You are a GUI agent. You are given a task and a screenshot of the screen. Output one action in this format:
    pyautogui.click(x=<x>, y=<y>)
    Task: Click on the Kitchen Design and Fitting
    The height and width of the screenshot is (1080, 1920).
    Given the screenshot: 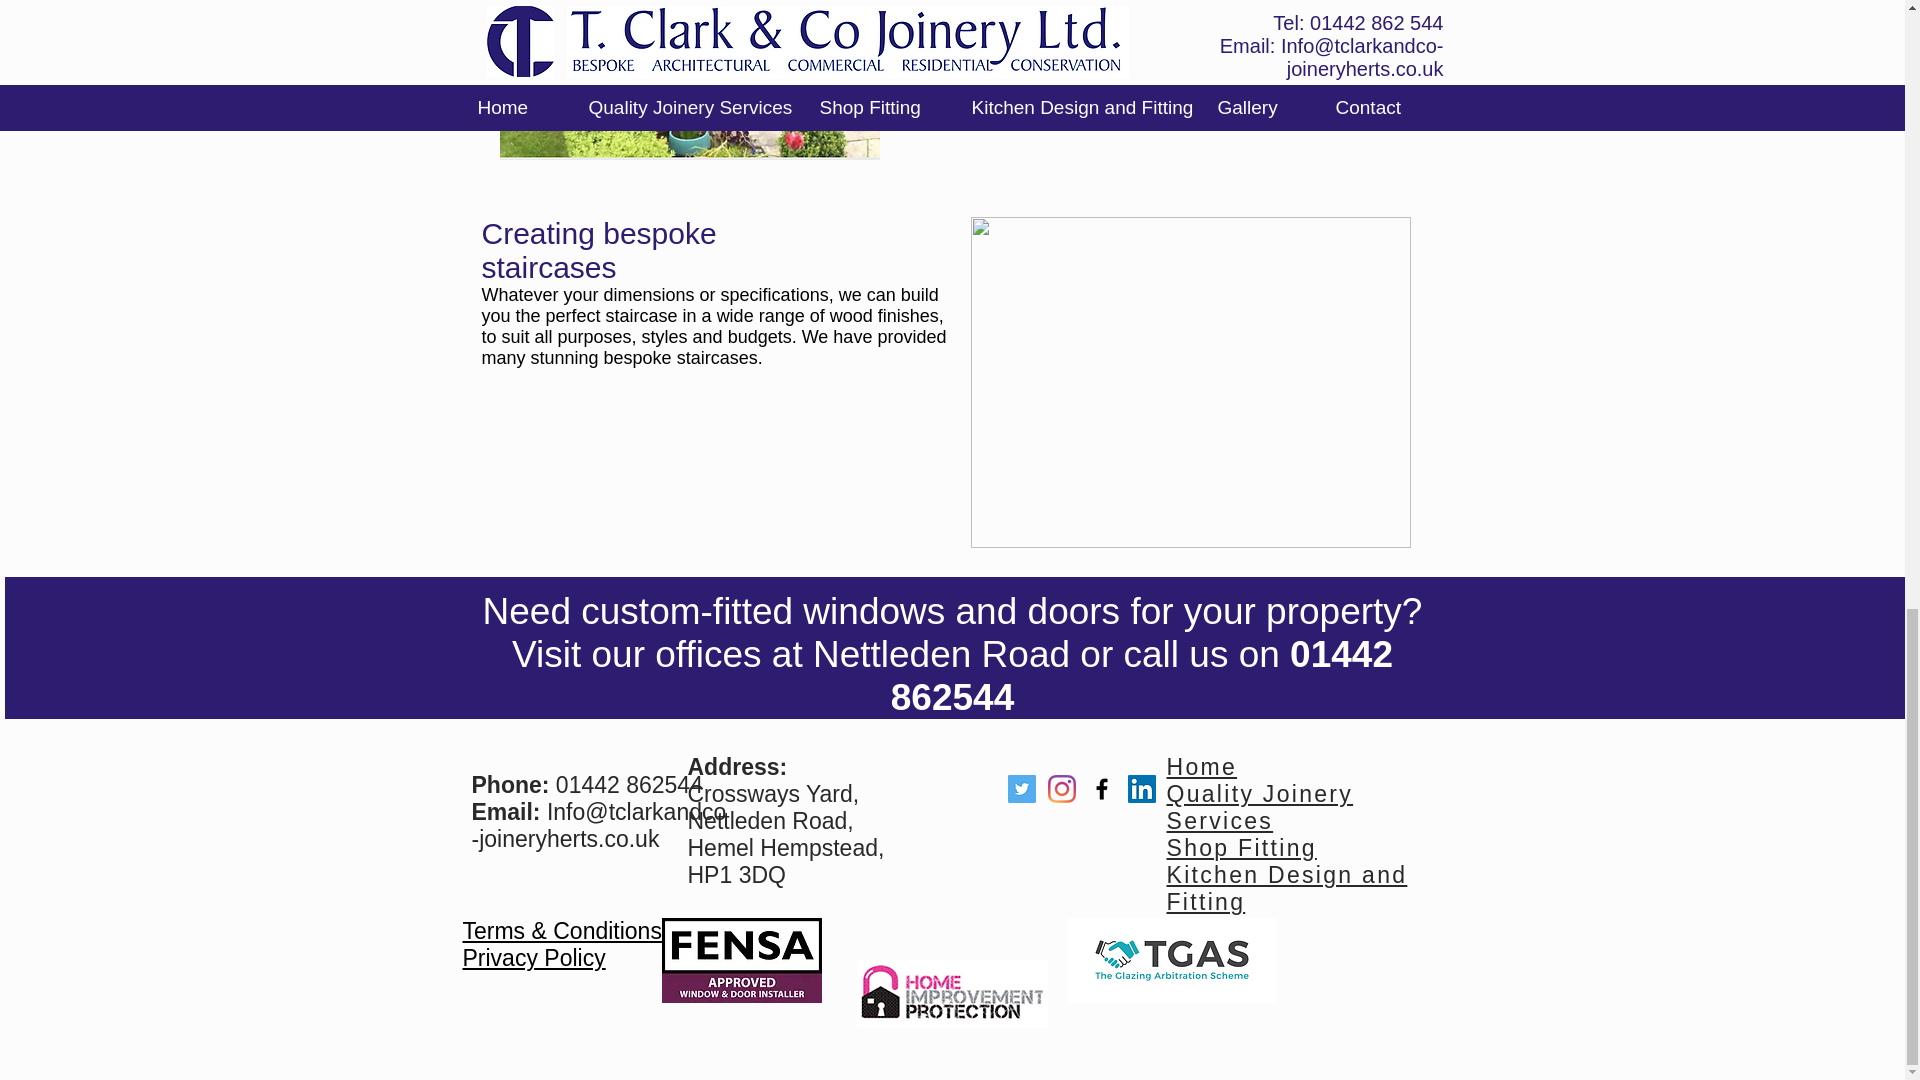 What is the action you would take?
    pyautogui.click(x=1286, y=888)
    